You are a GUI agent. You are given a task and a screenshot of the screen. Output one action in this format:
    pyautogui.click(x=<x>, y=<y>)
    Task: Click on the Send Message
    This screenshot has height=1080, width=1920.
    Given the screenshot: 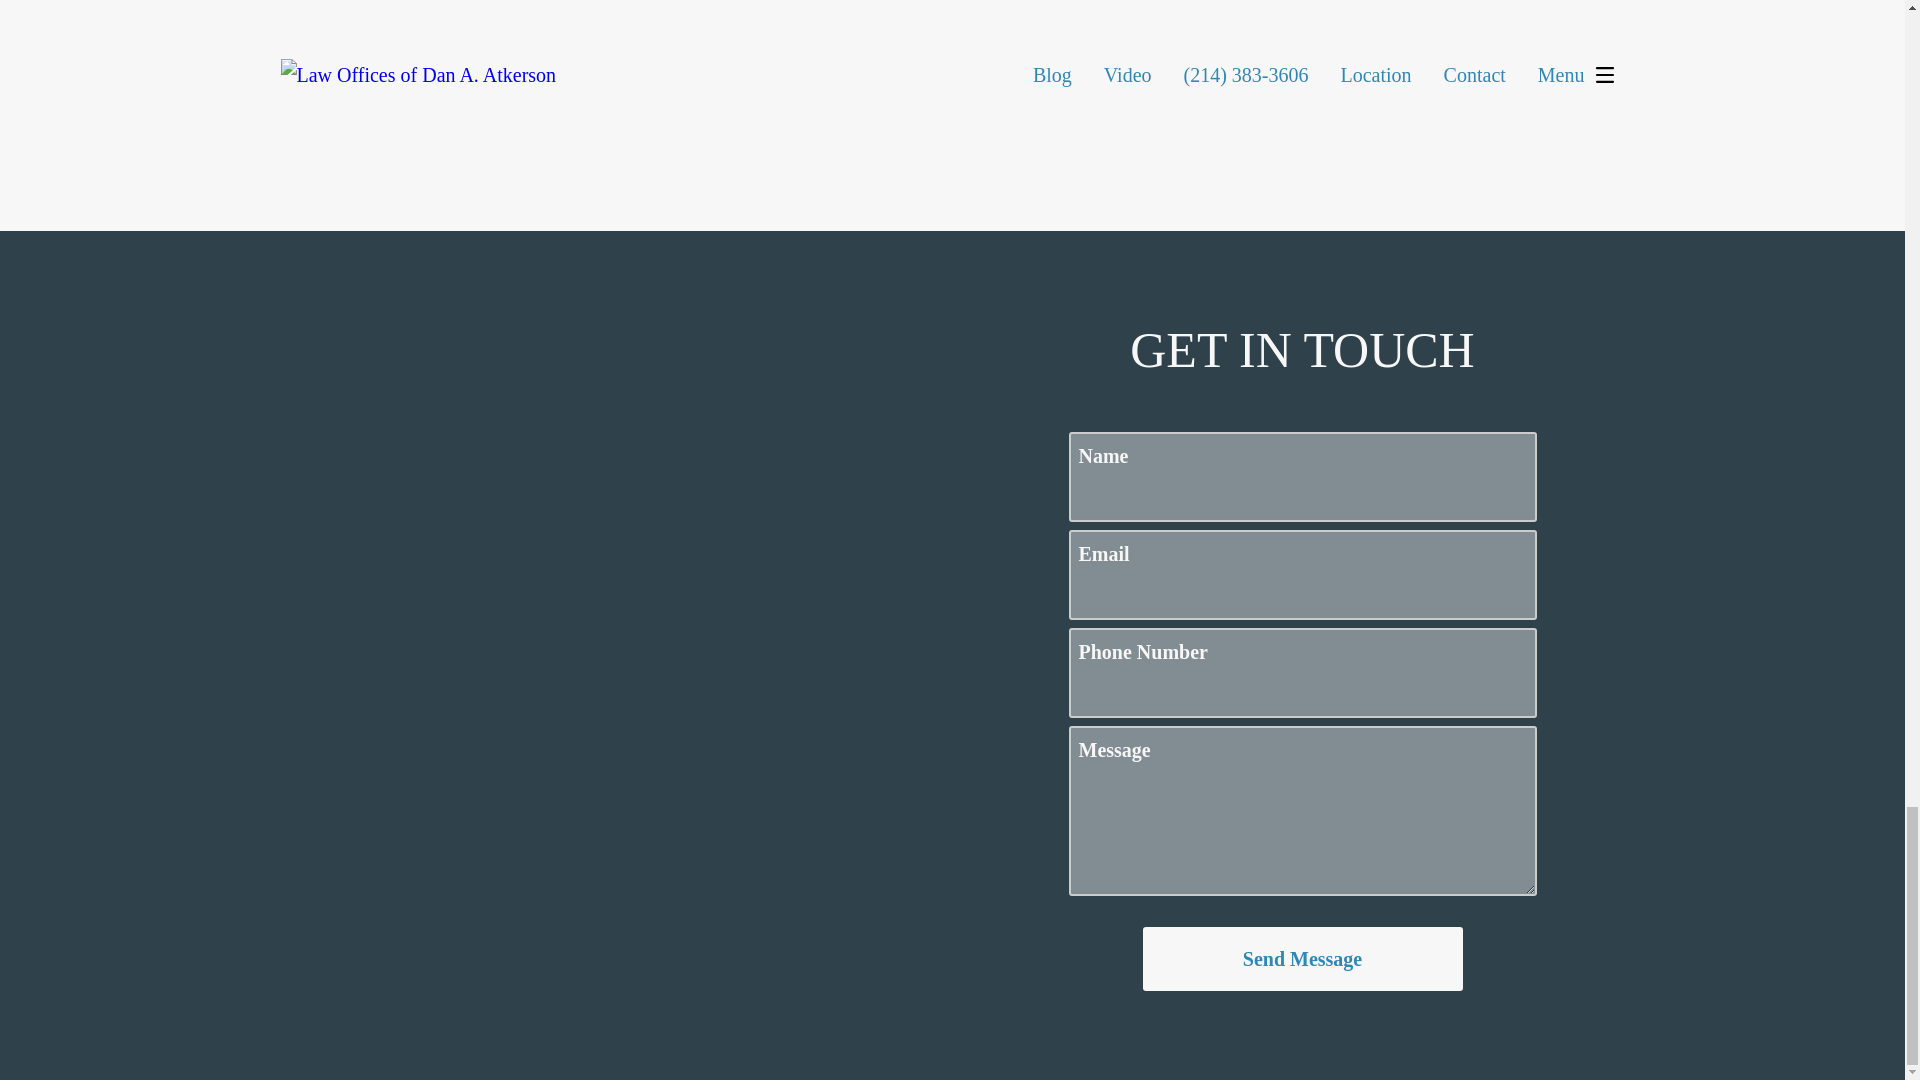 What is the action you would take?
    pyautogui.click(x=1302, y=958)
    